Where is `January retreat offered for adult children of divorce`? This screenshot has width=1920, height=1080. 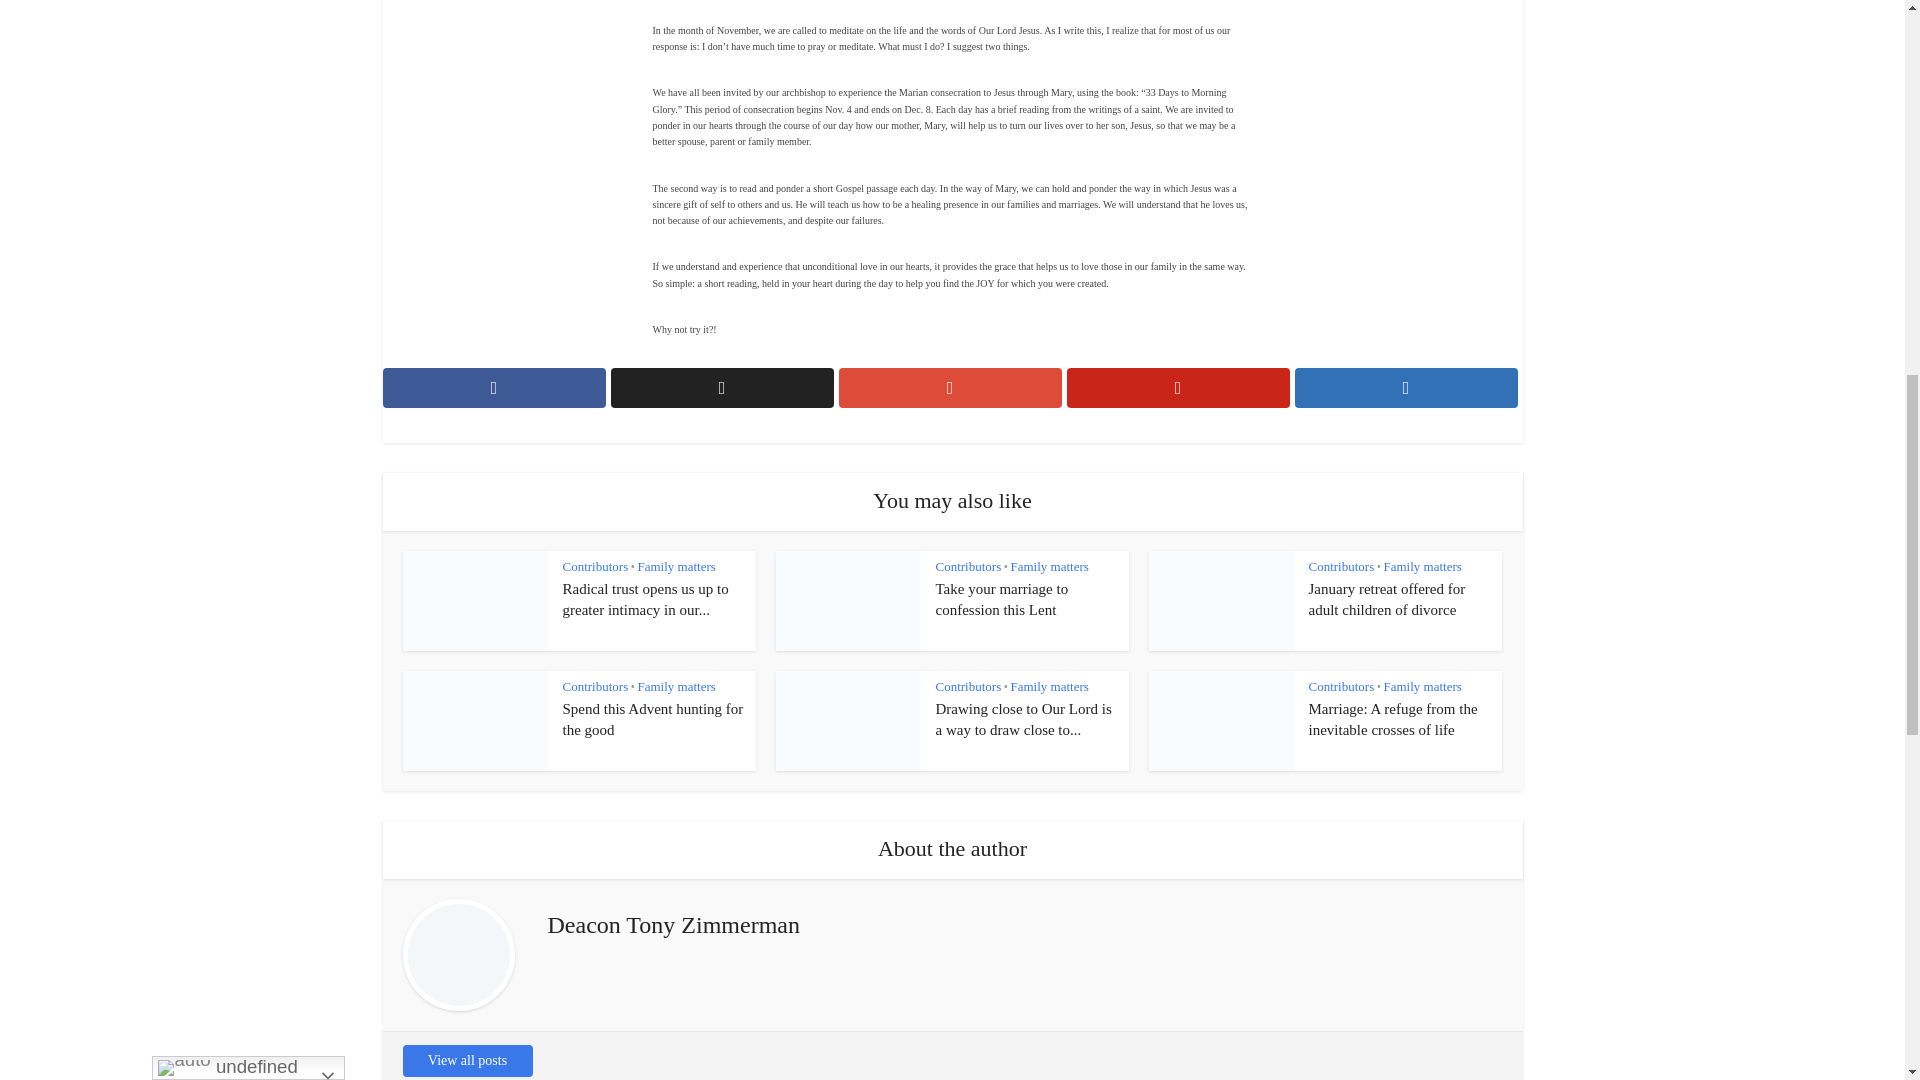
January retreat offered for adult children of divorce is located at coordinates (1386, 598).